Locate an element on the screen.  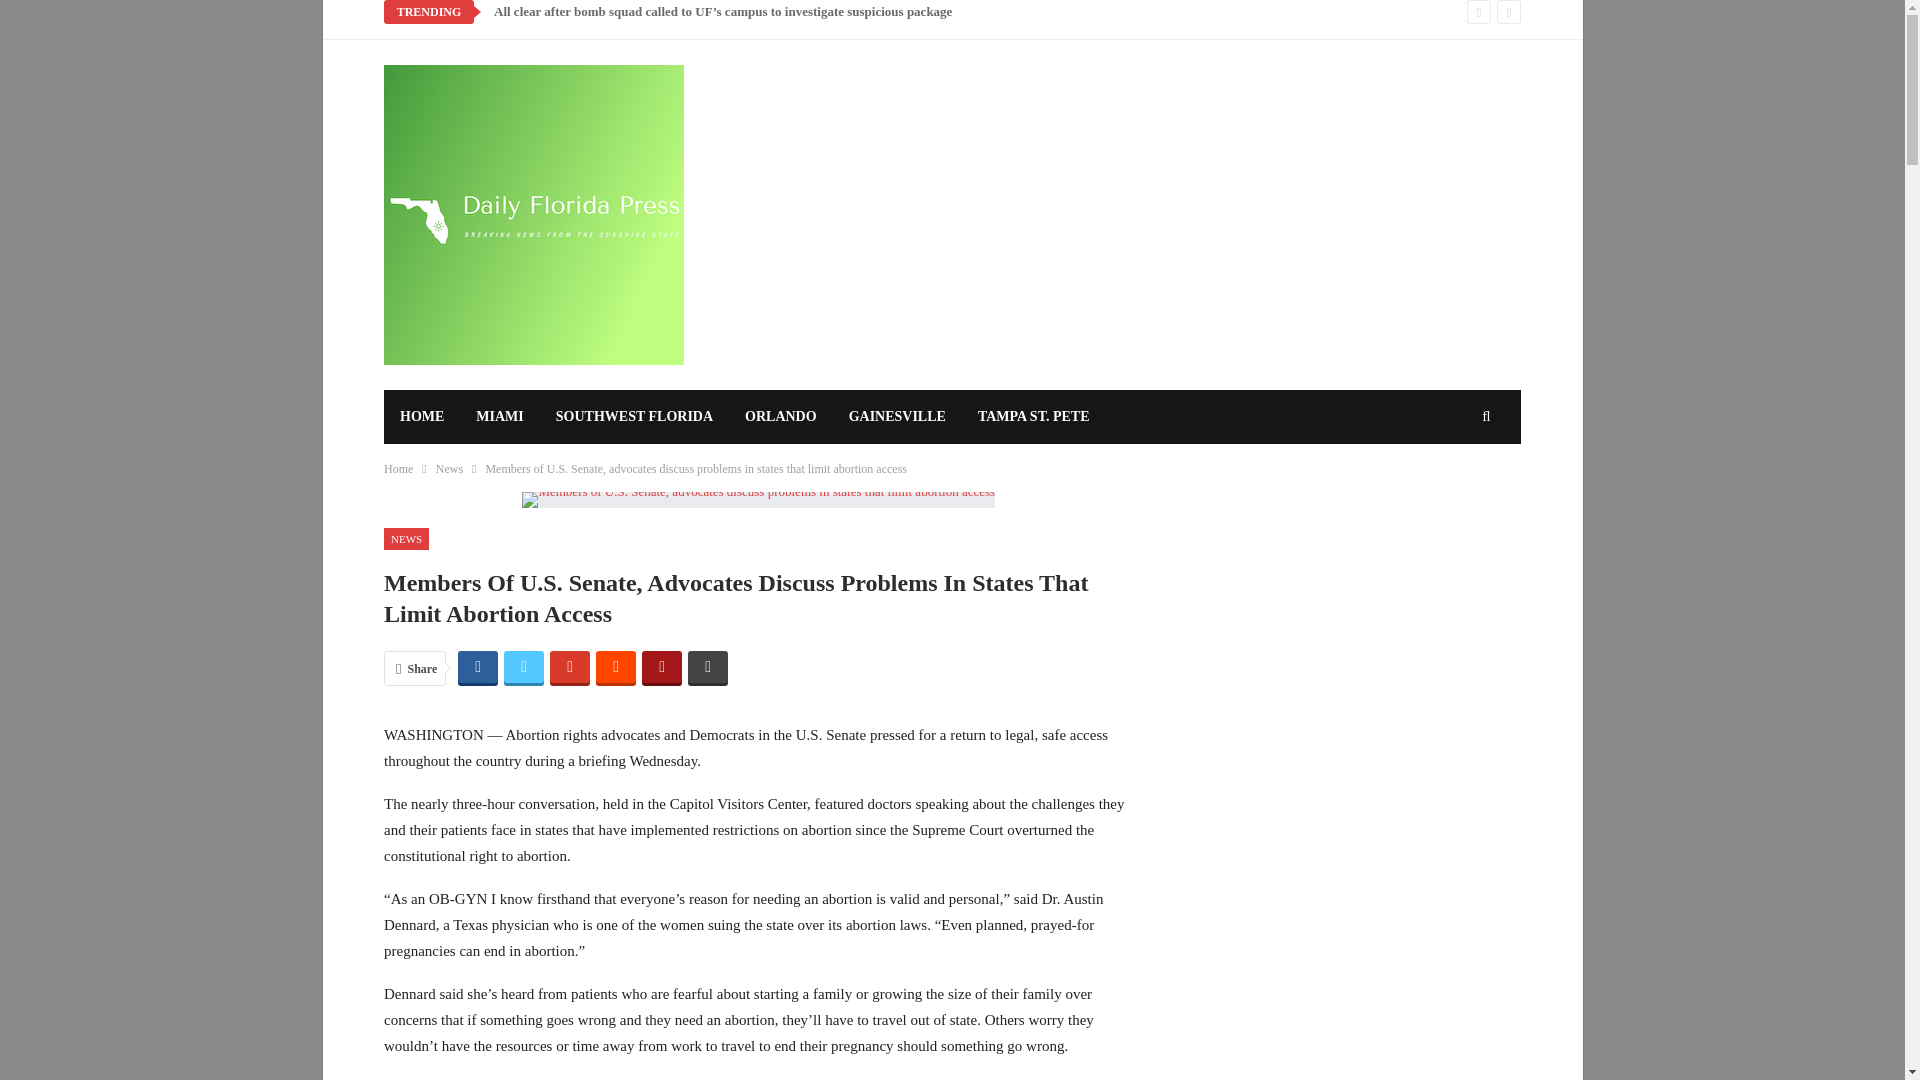
NEWS is located at coordinates (406, 539).